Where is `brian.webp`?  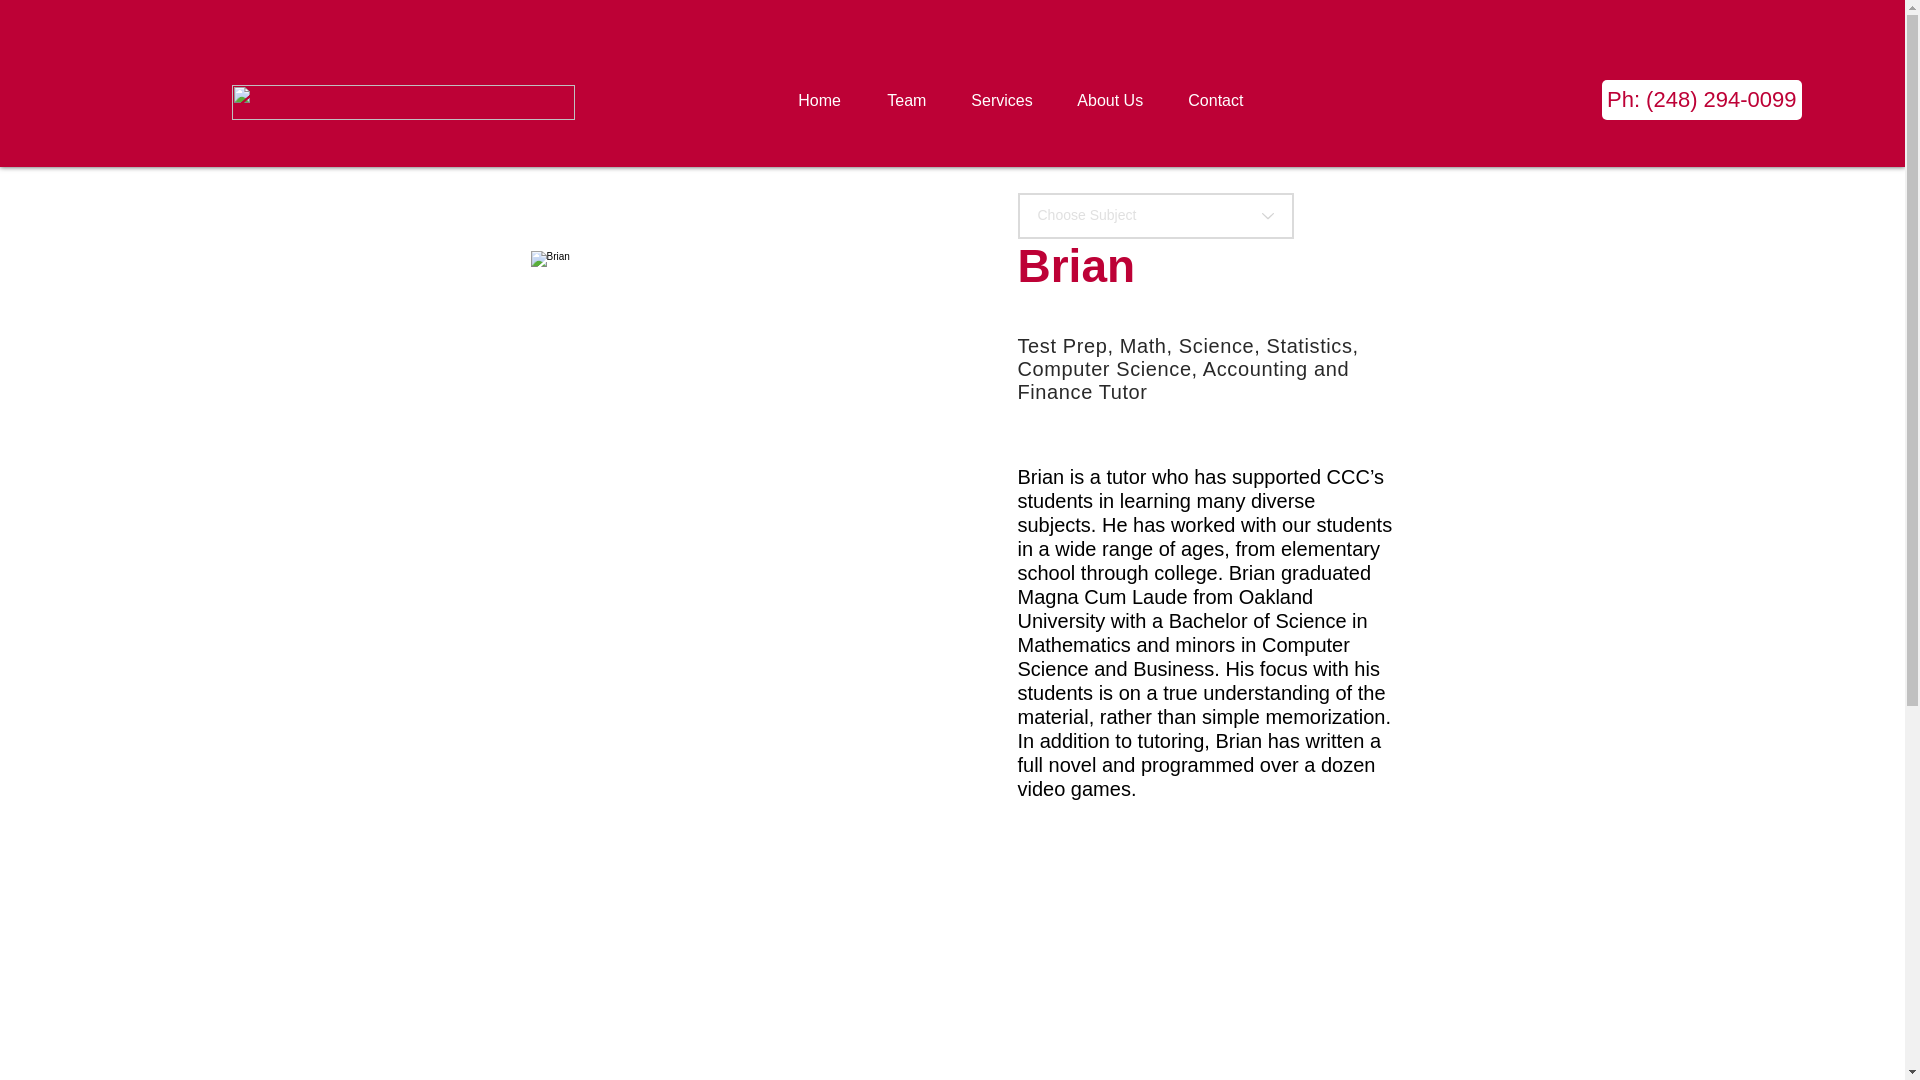 brian.webp is located at coordinates (725, 446).